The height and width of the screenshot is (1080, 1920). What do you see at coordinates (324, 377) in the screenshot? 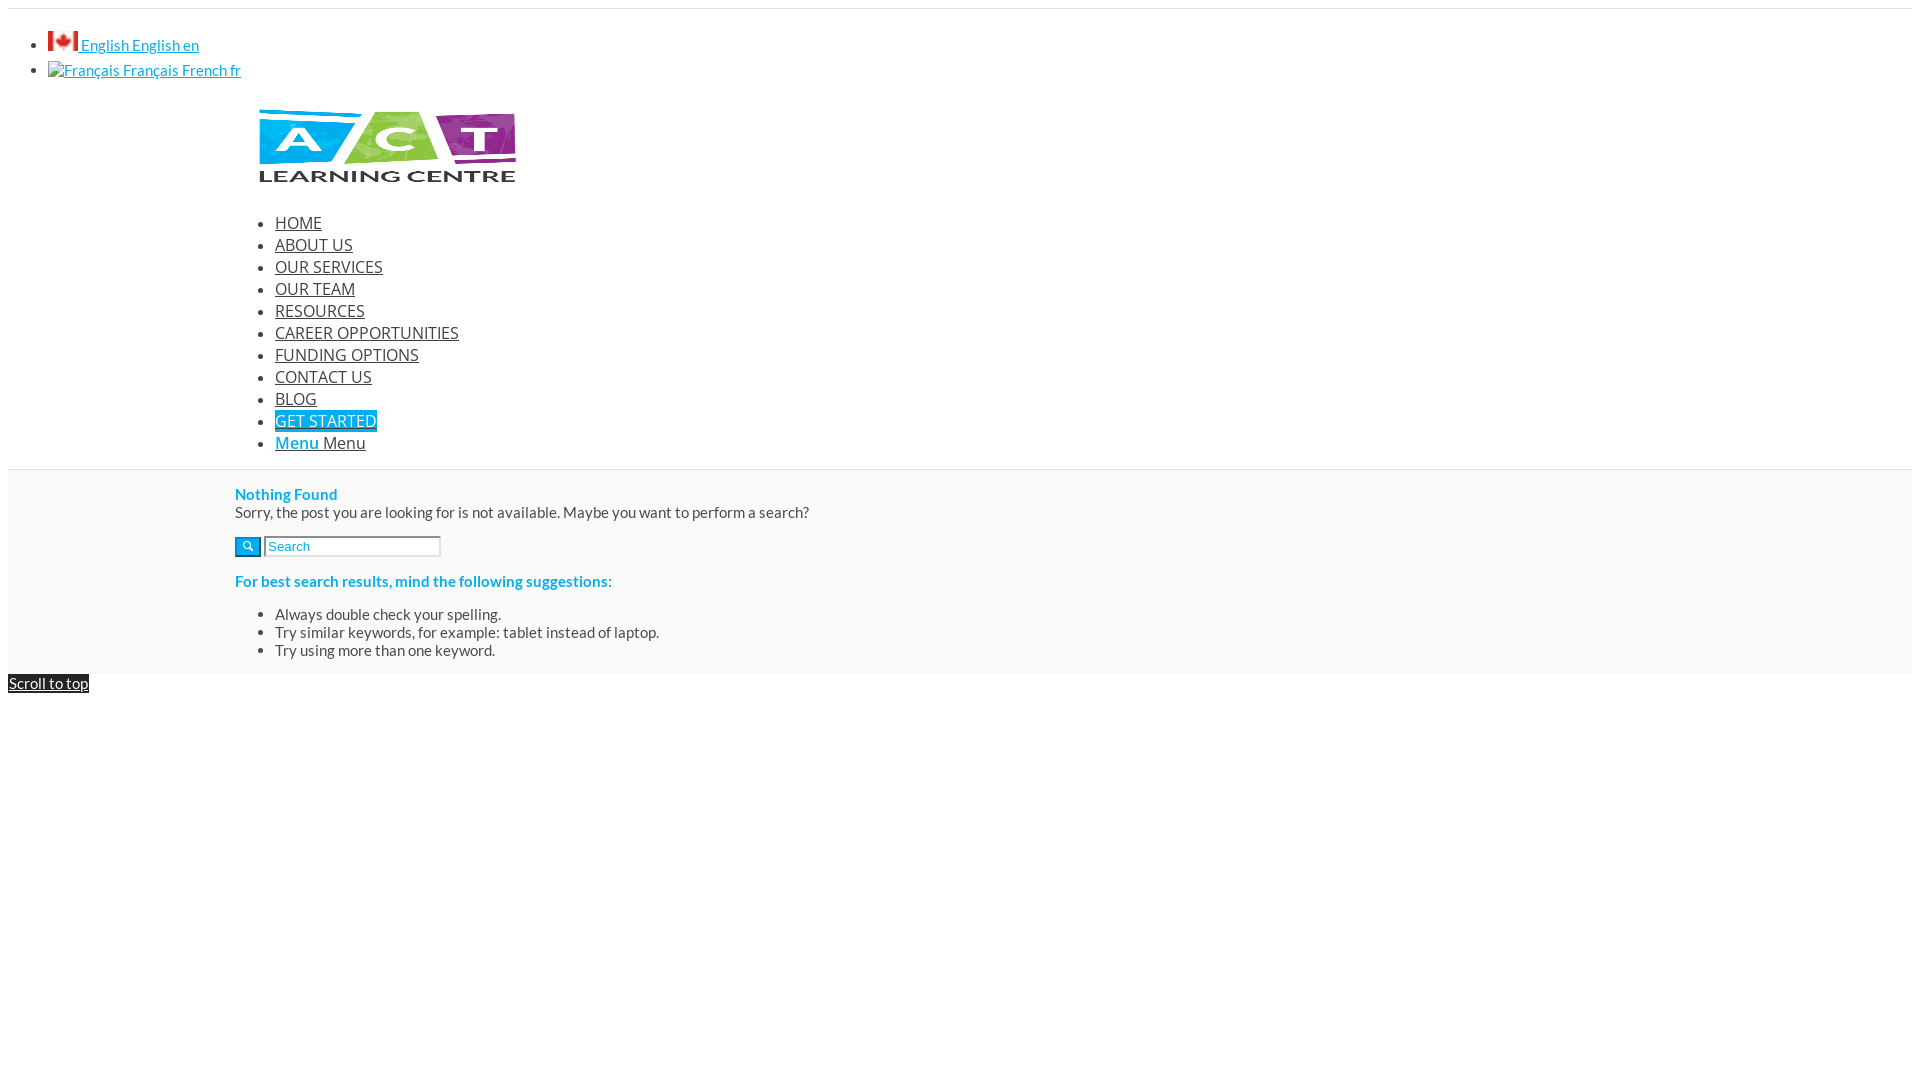
I see `CONTACT US` at bounding box center [324, 377].